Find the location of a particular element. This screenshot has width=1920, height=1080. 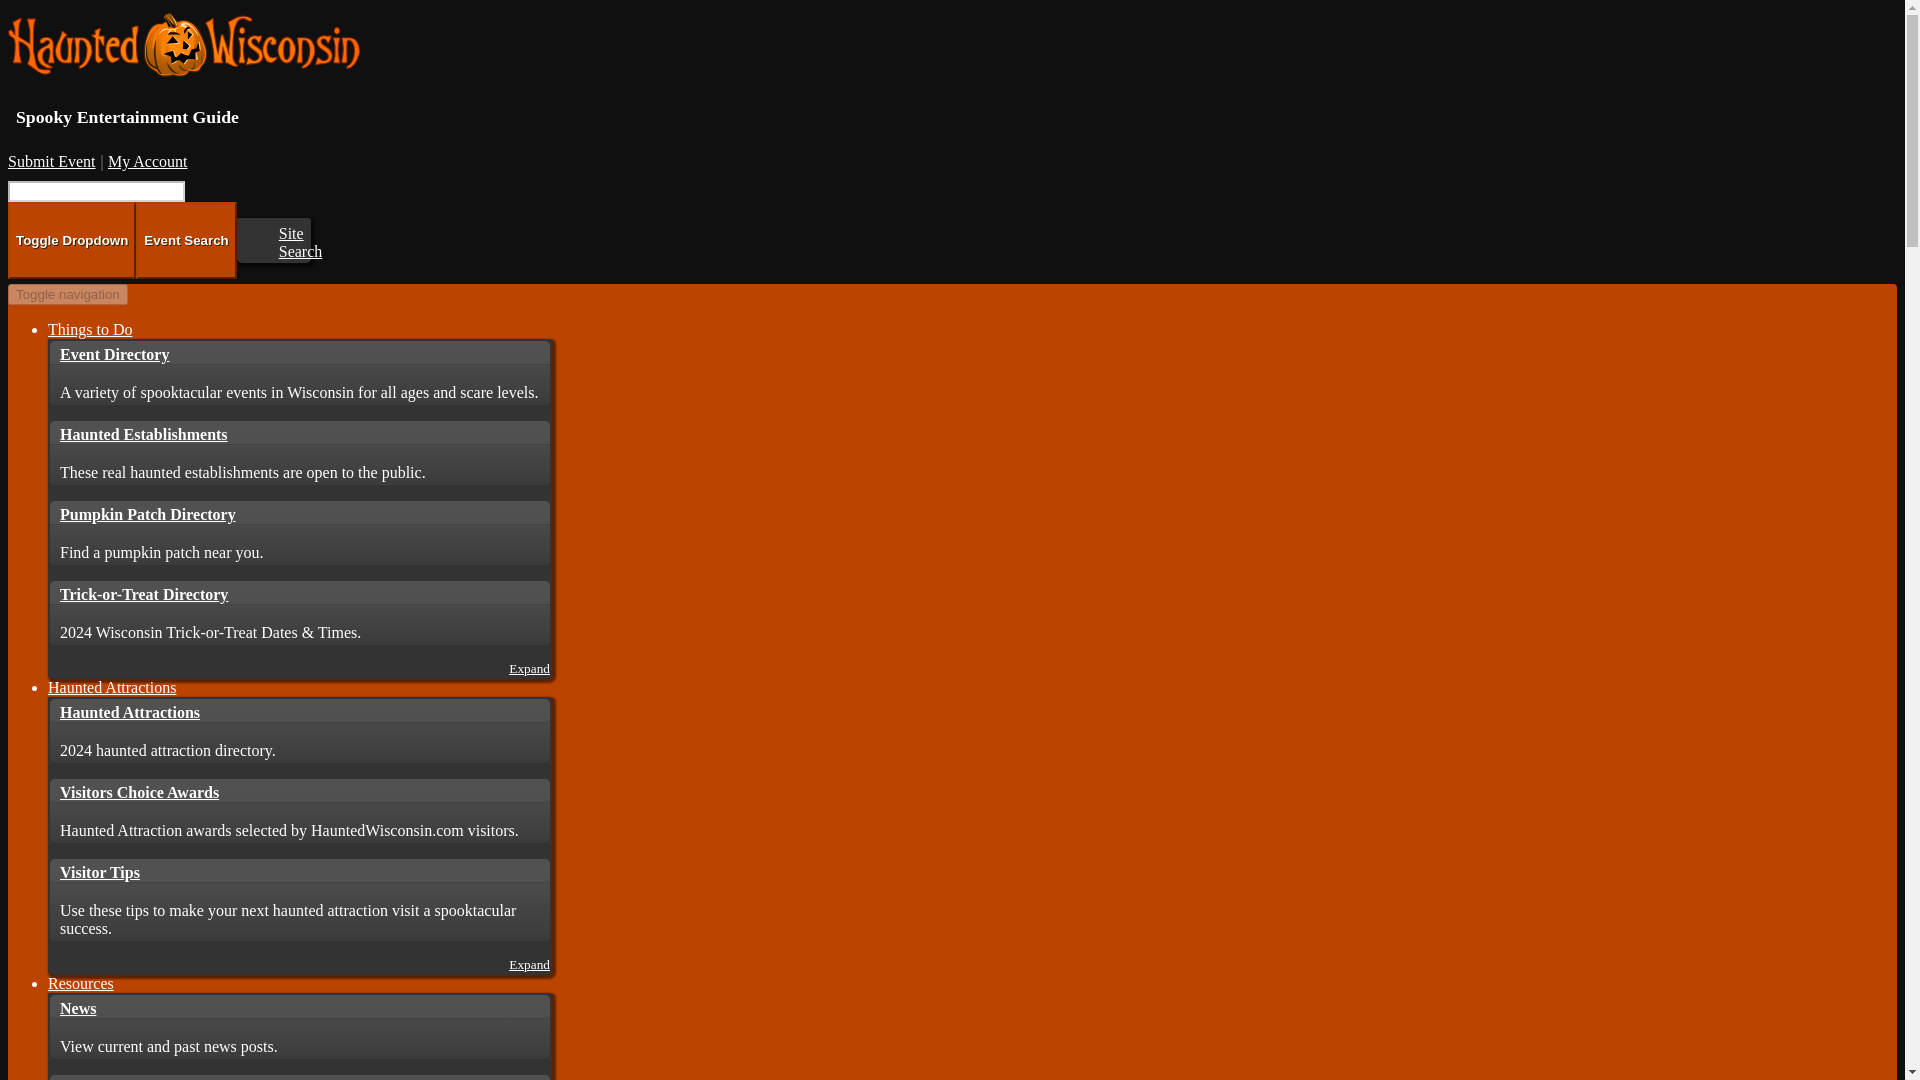

Haunted Attractions is located at coordinates (299, 710).